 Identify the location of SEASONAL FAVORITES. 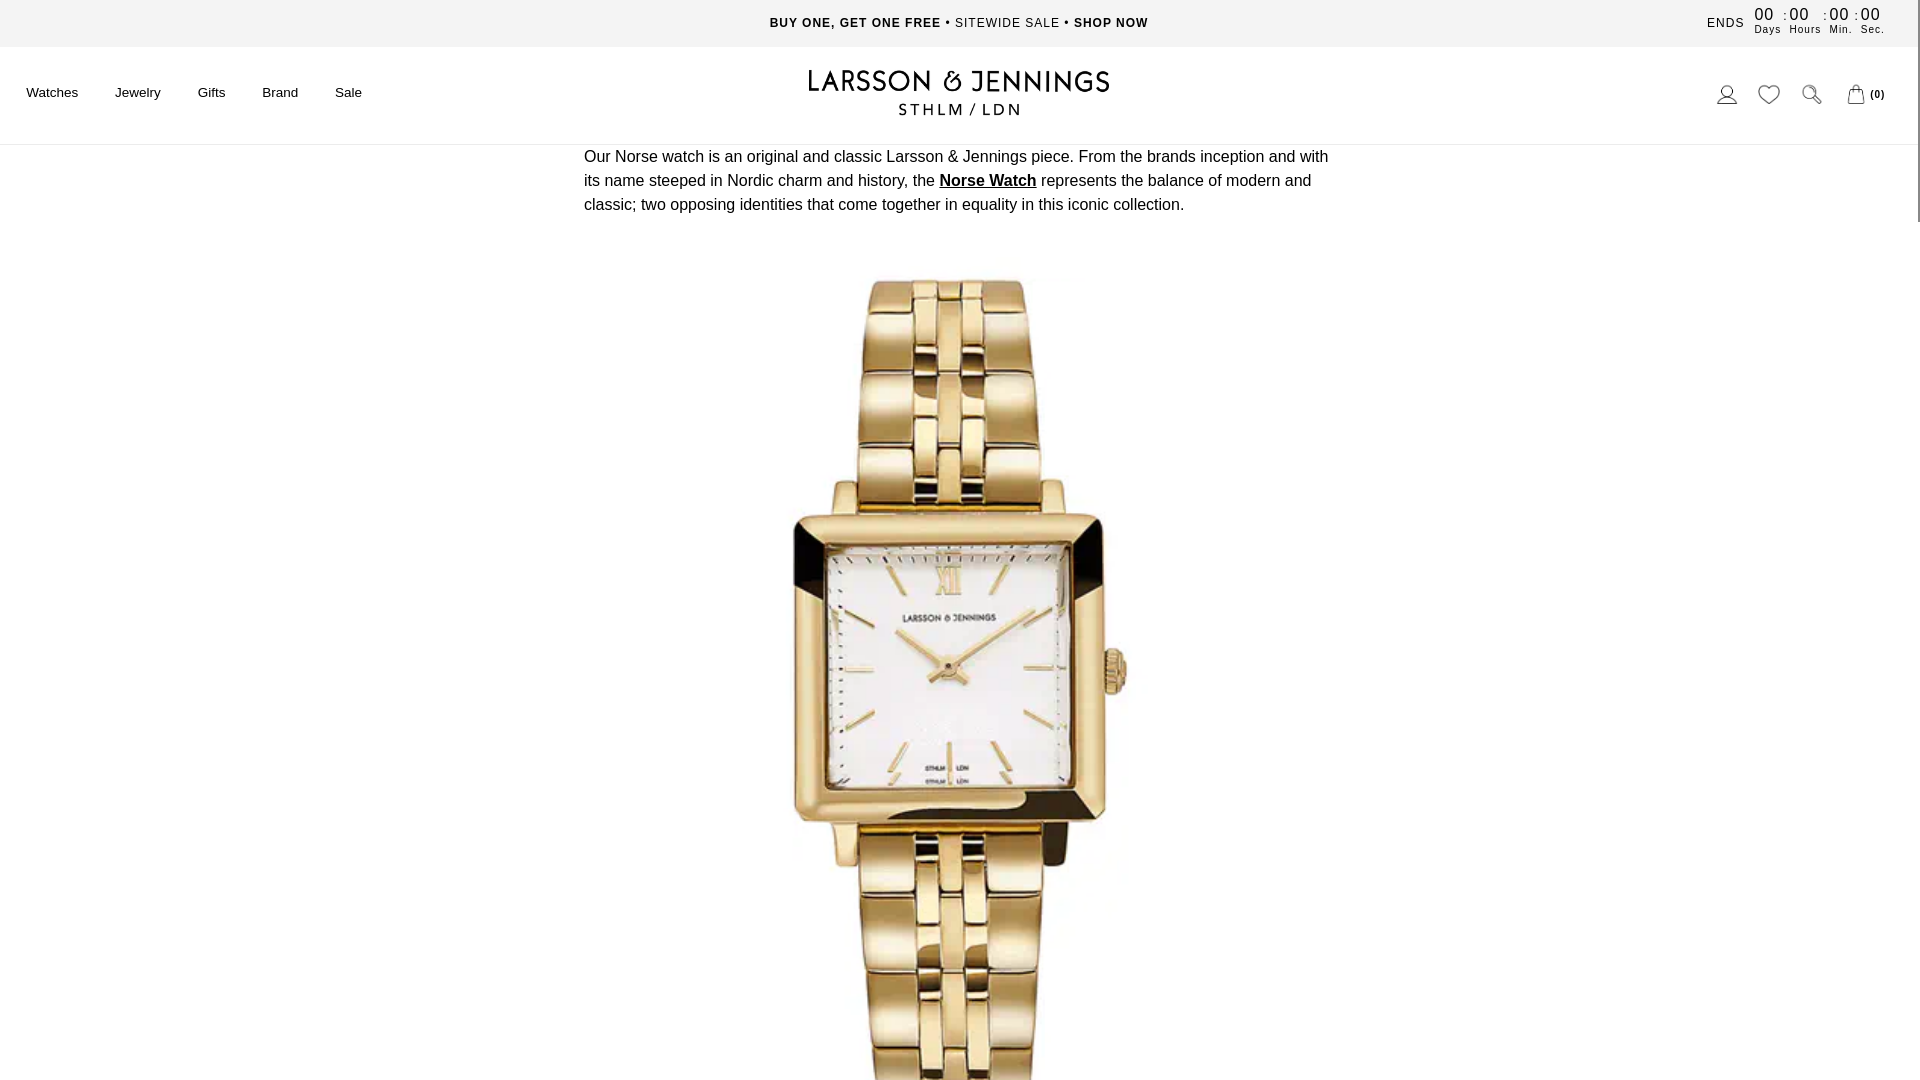
(958, 23).